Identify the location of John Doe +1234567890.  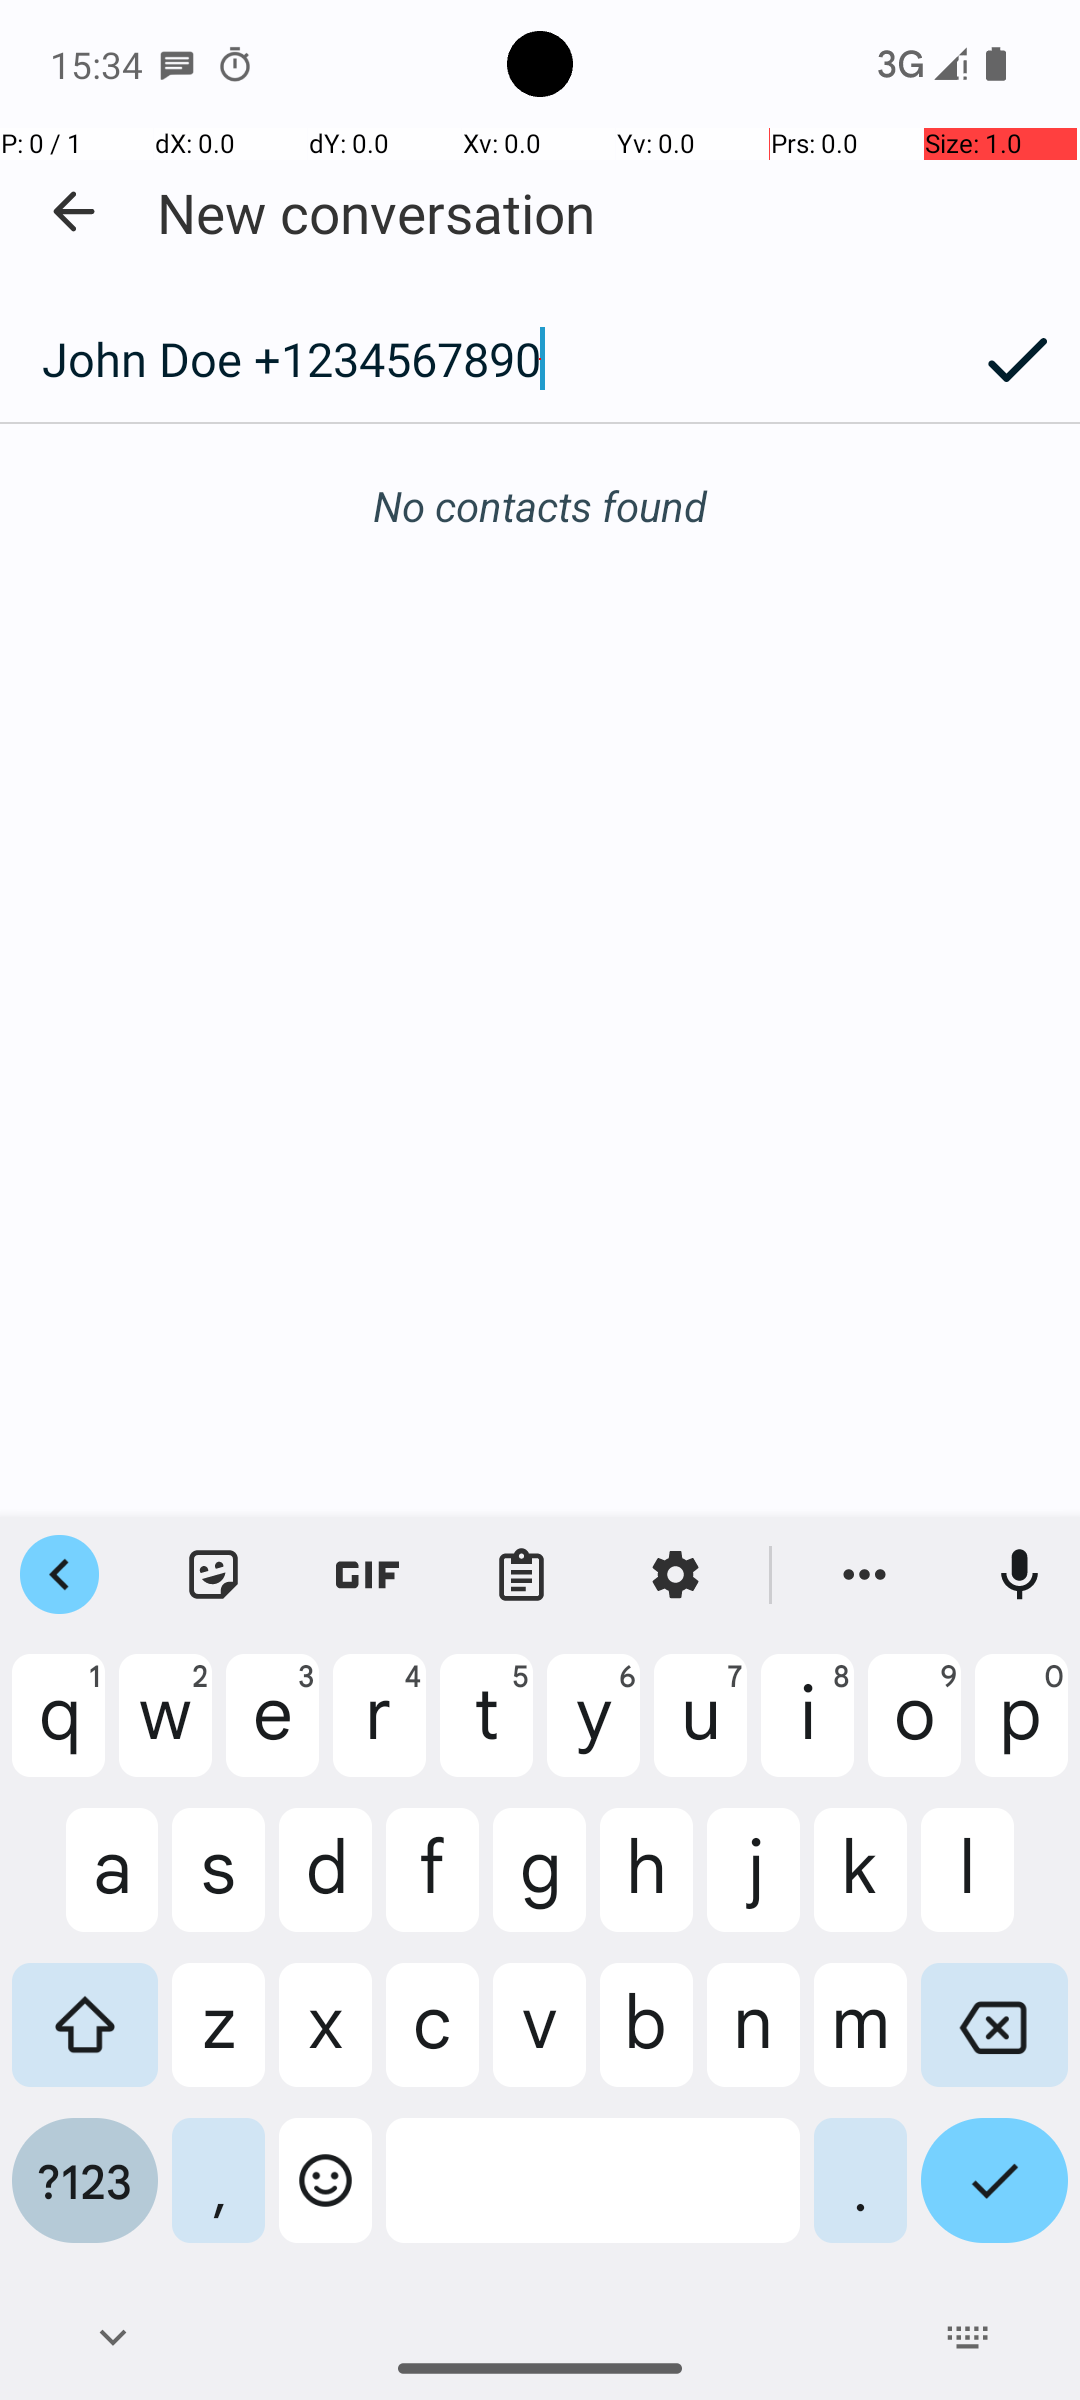
(477, 359).